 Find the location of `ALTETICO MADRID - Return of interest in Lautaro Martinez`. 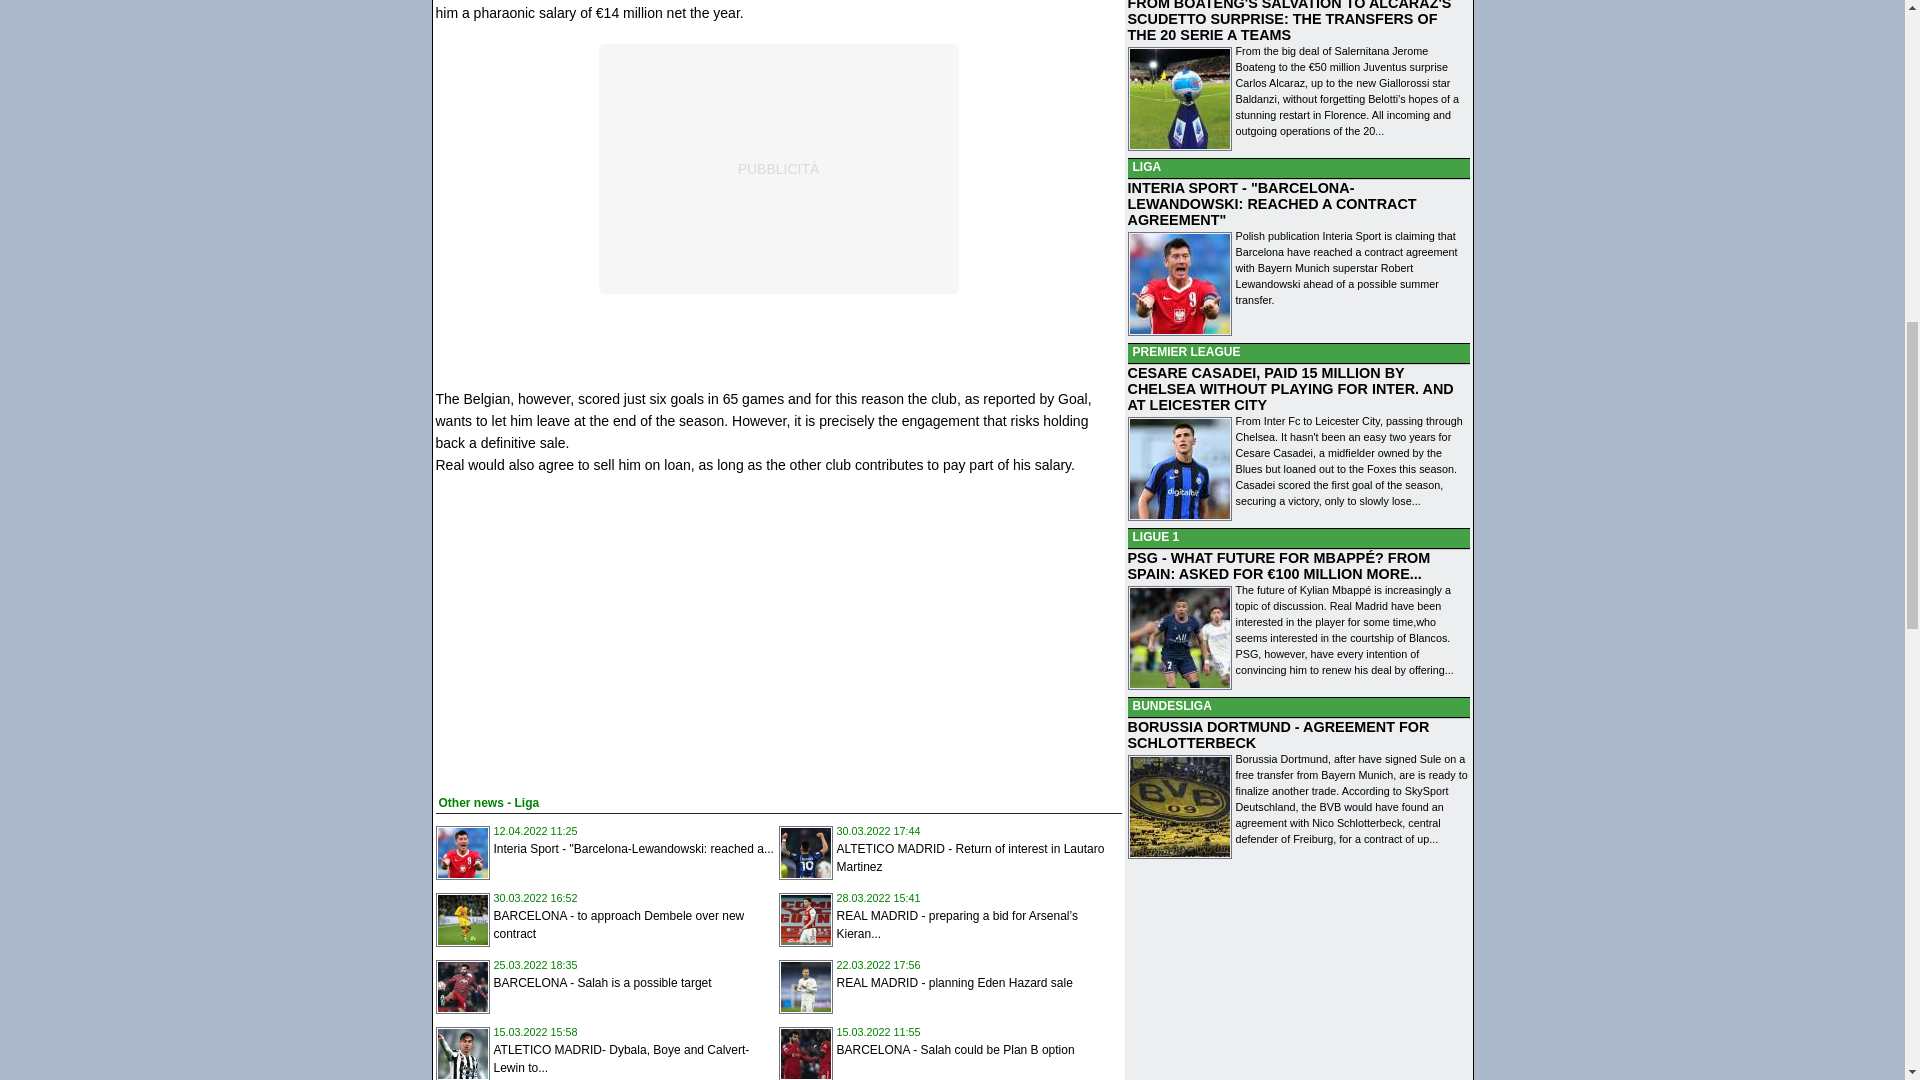

ALTETICO MADRID - Return of interest in Lautaro Martinez is located at coordinates (970, 858).